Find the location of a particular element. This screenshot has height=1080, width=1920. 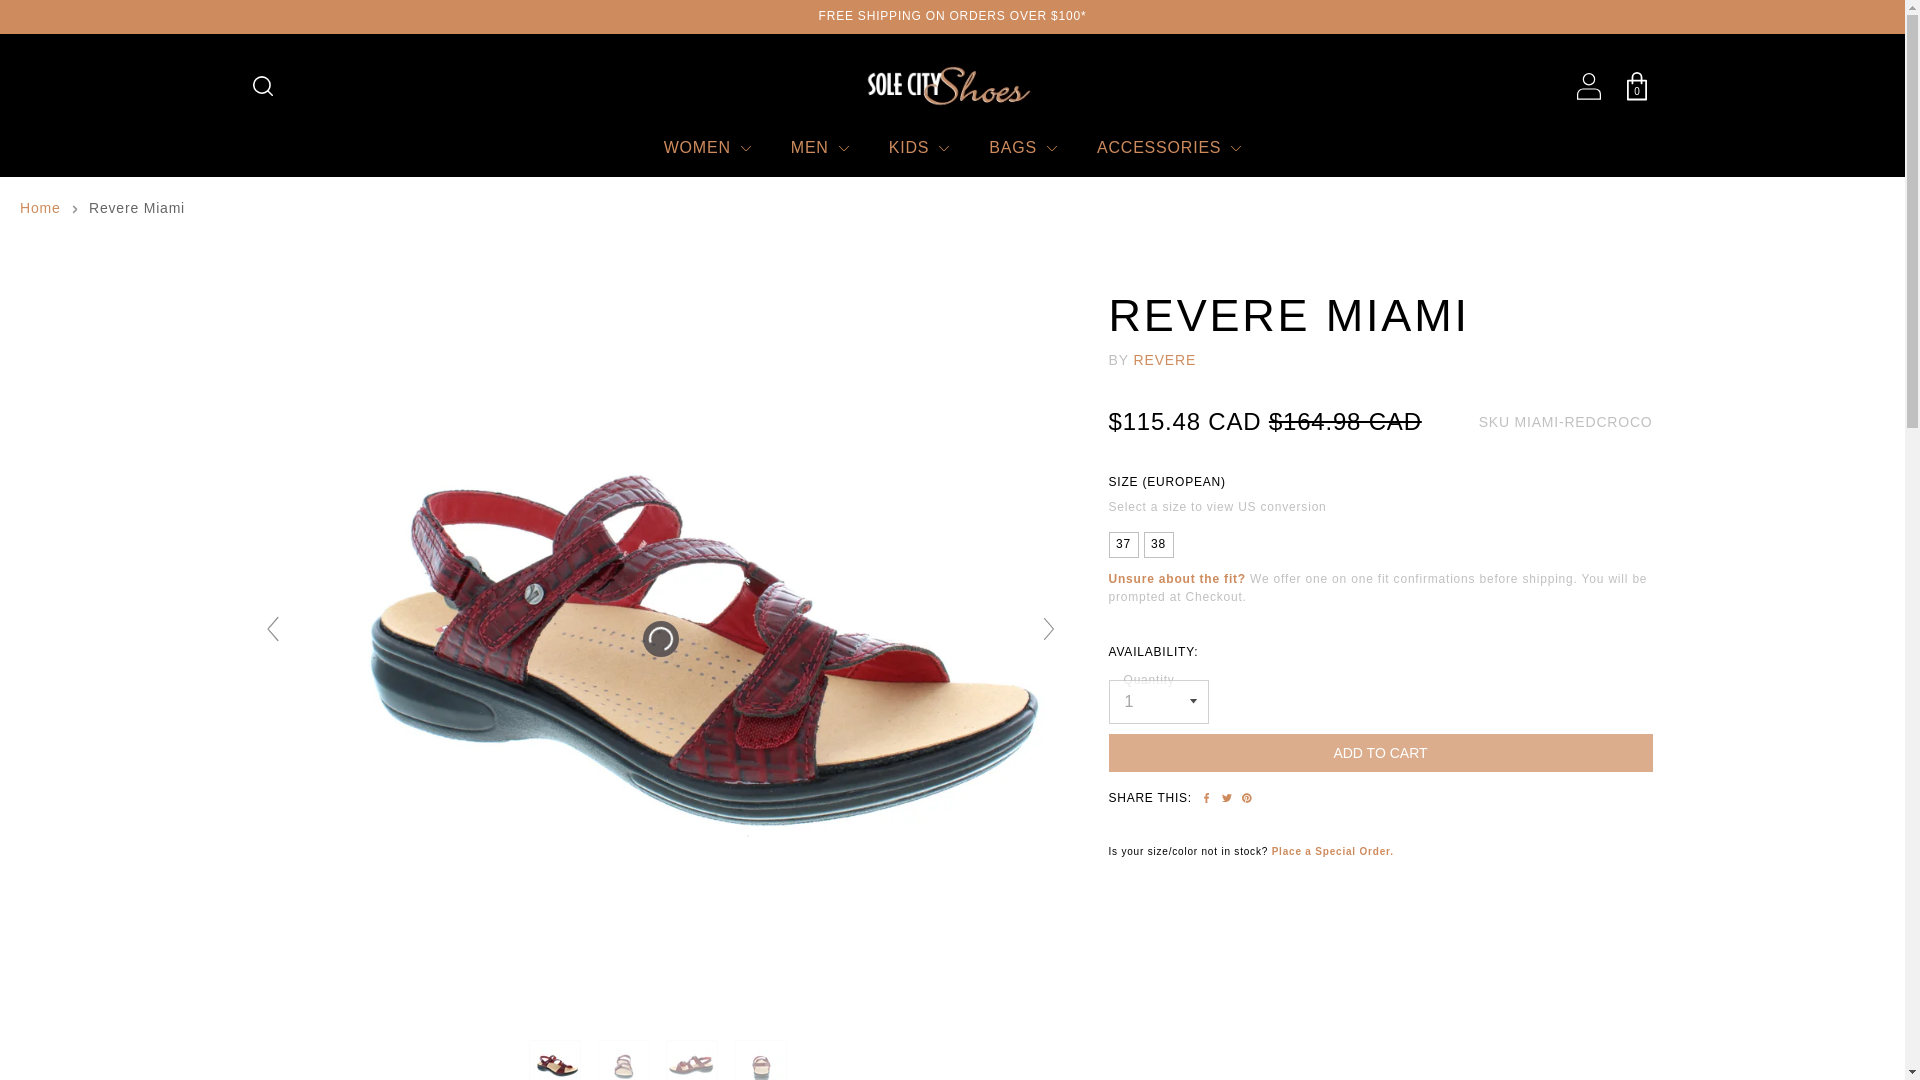

Open Cart is located at coordinates (1636, 86).